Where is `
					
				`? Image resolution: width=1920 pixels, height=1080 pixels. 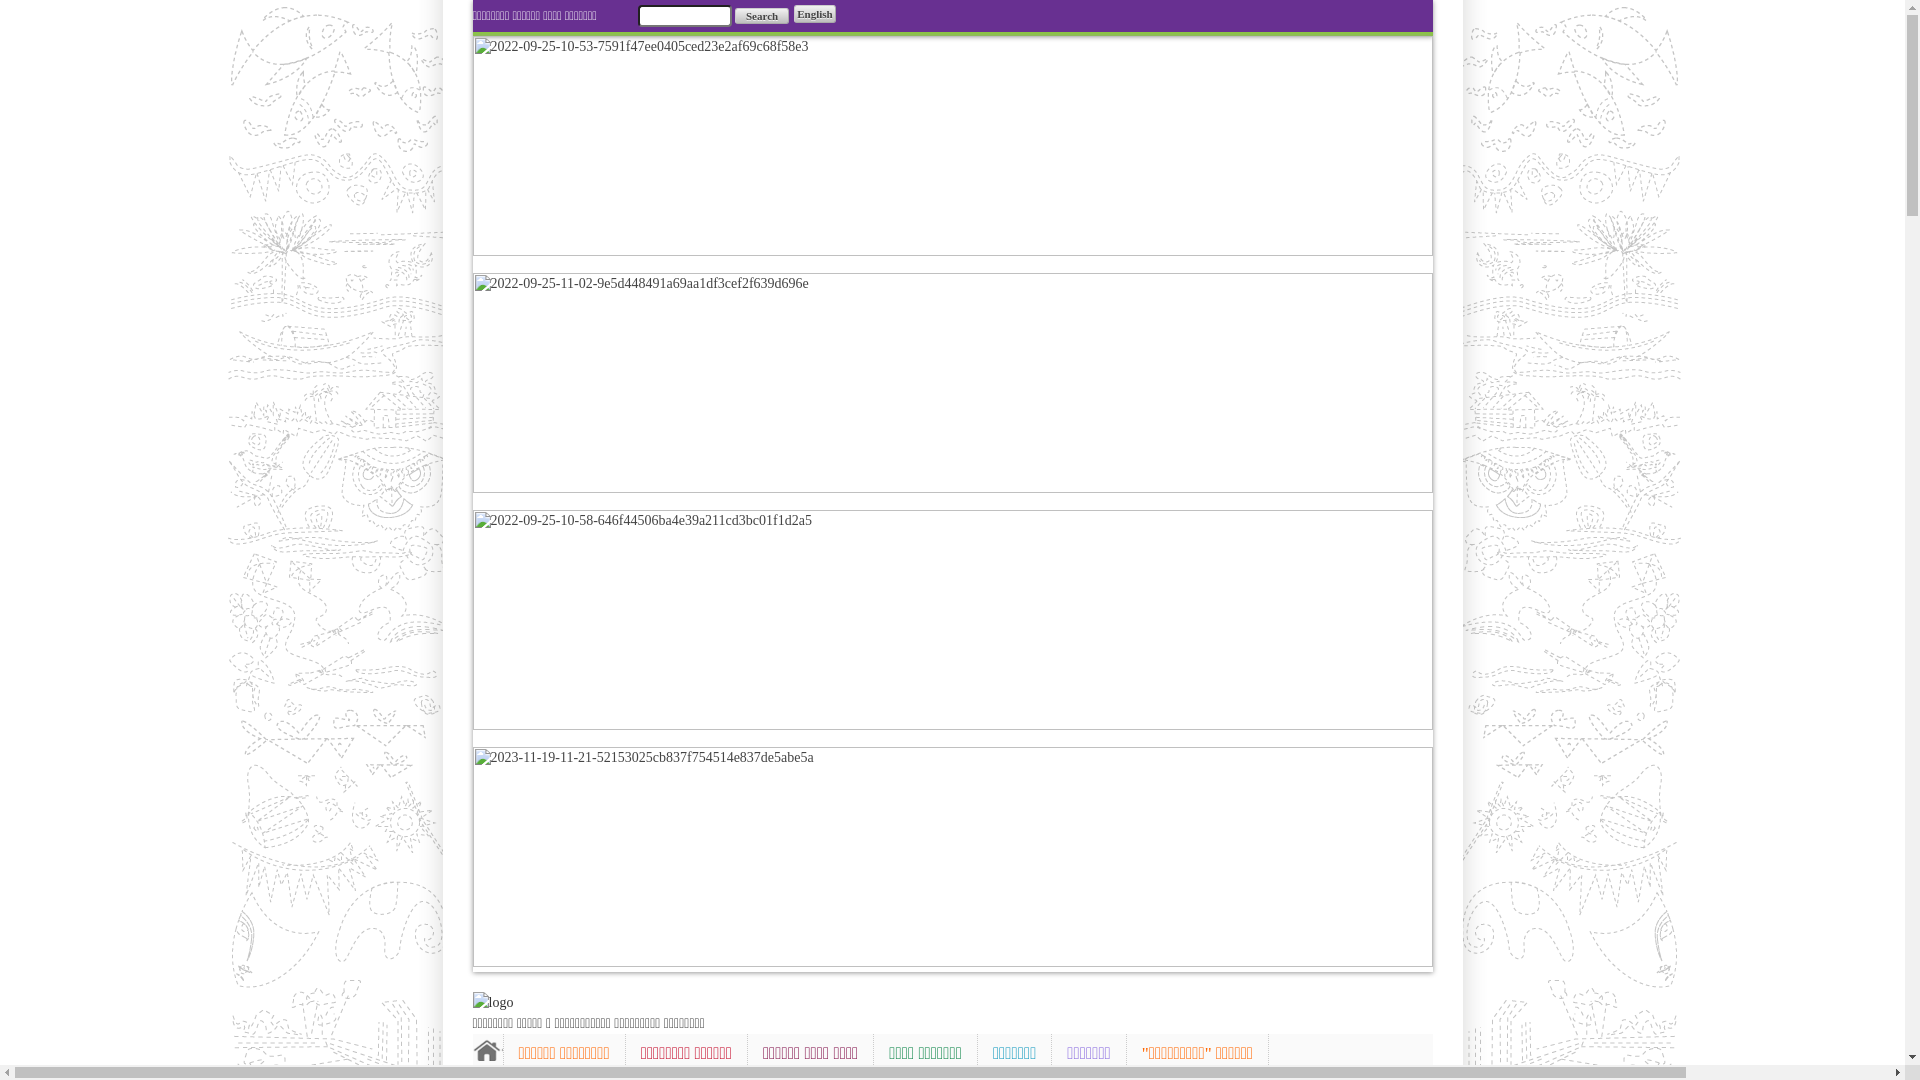

					
				 is located at coordinates (492, 1002).